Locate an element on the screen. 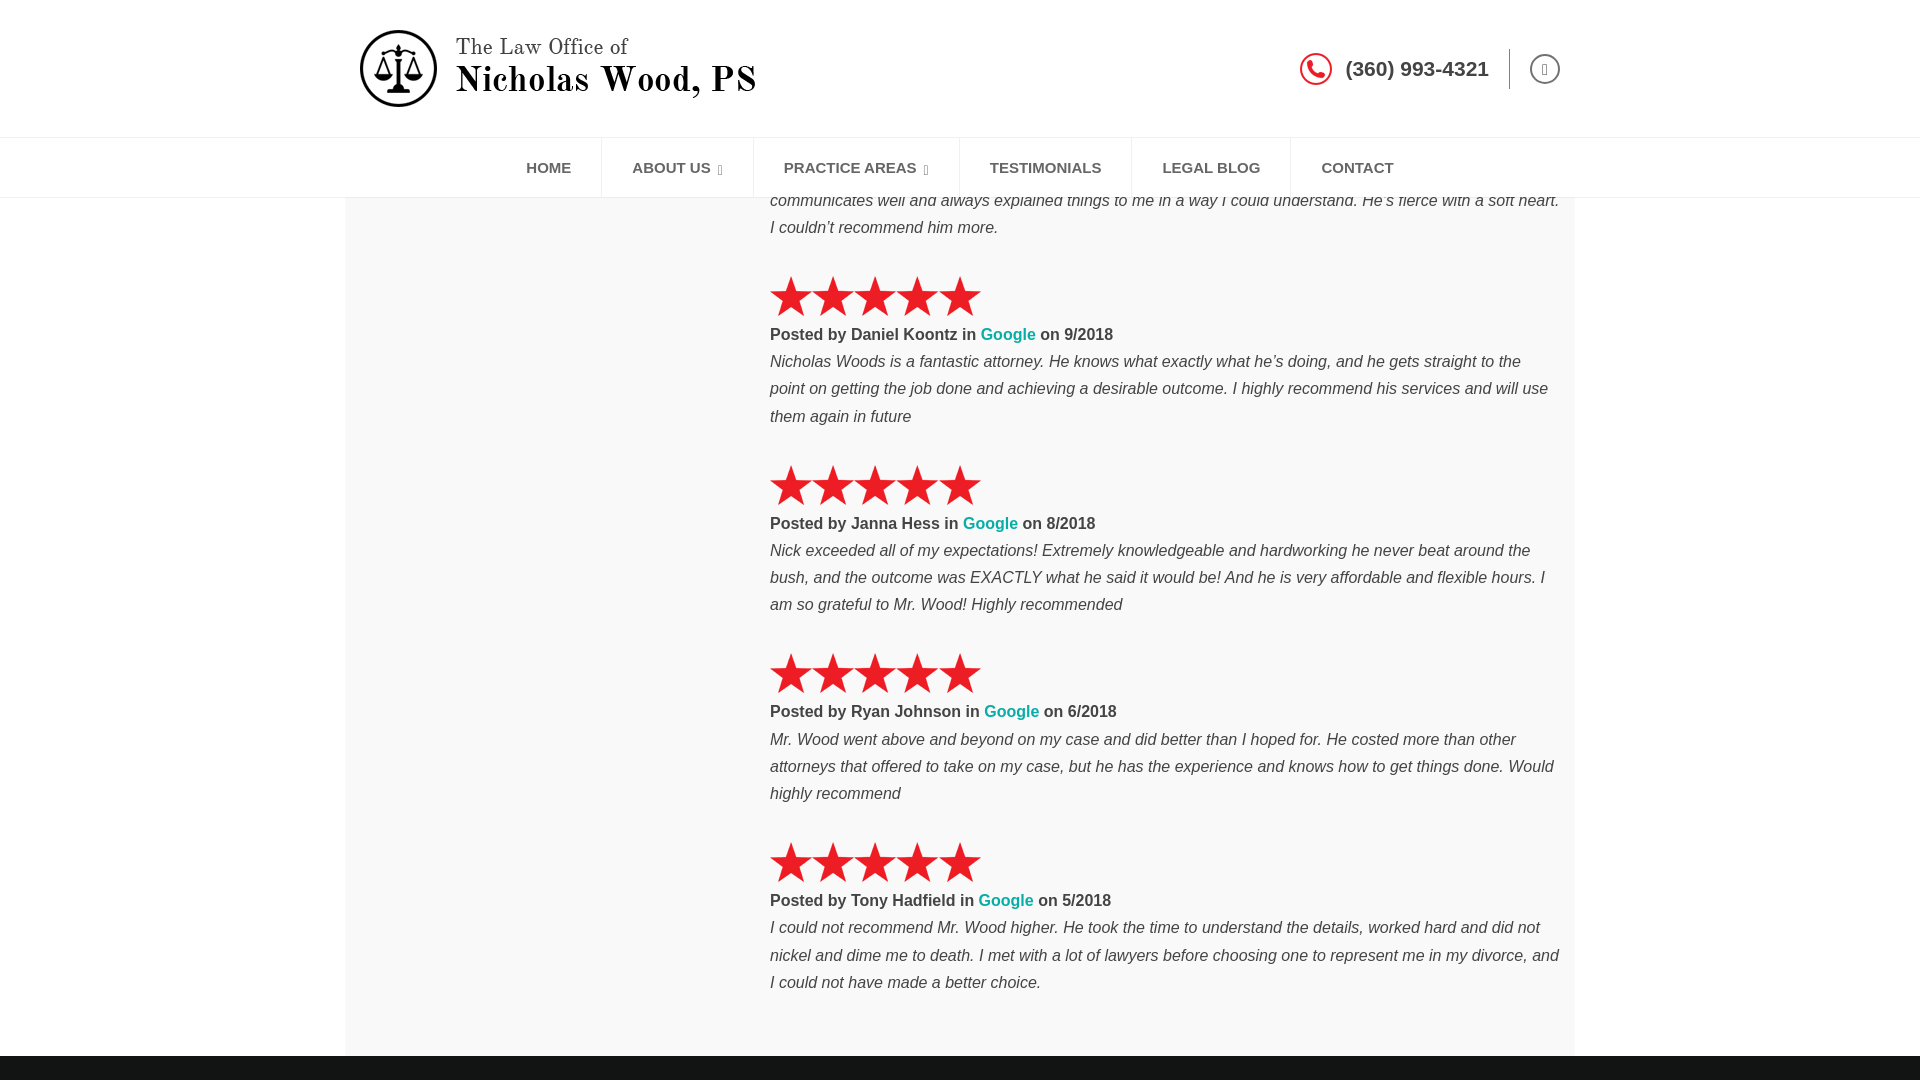 The image size is (1920, 1080). HOME is located at coordinates (548, 167).